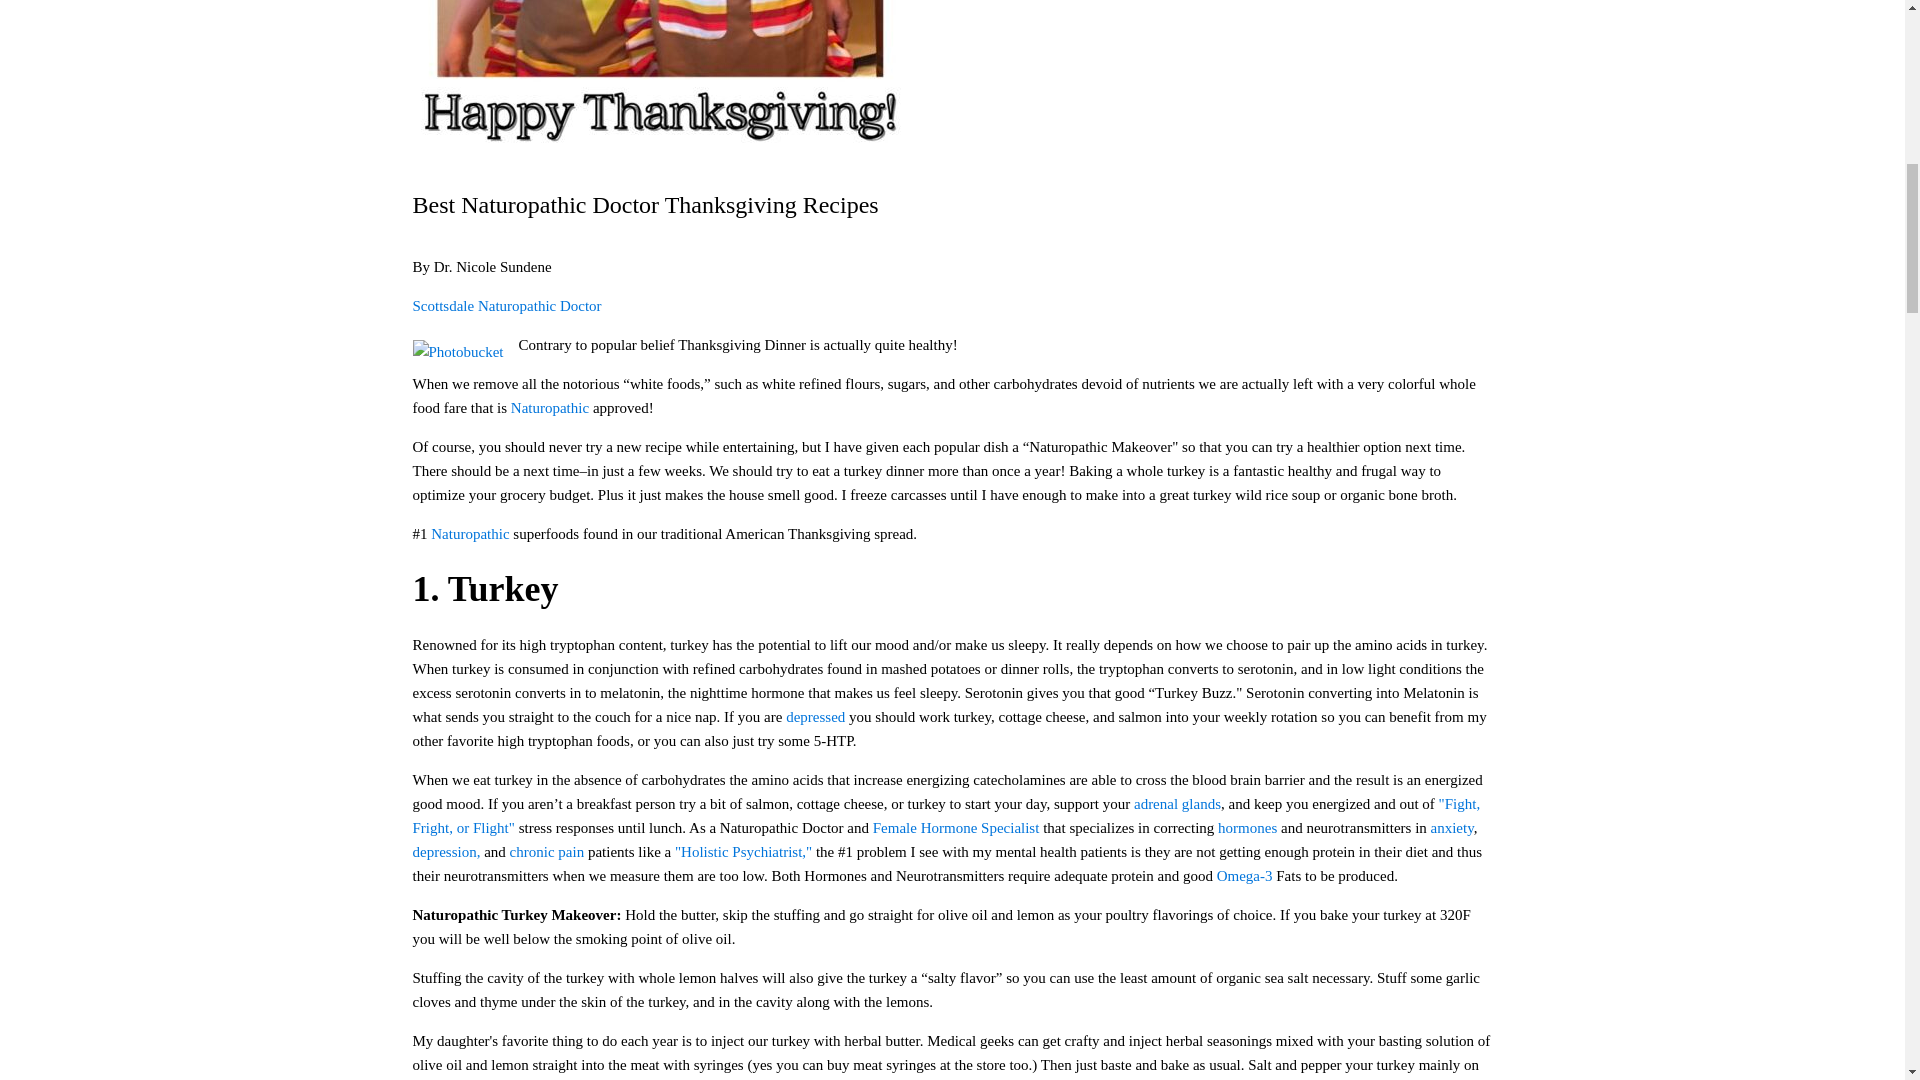 The width and height of the screenshot is (1920, 1080). Describe the element at coordinates (548, 851) in the screenshot. I see `chronic pain` at that location.